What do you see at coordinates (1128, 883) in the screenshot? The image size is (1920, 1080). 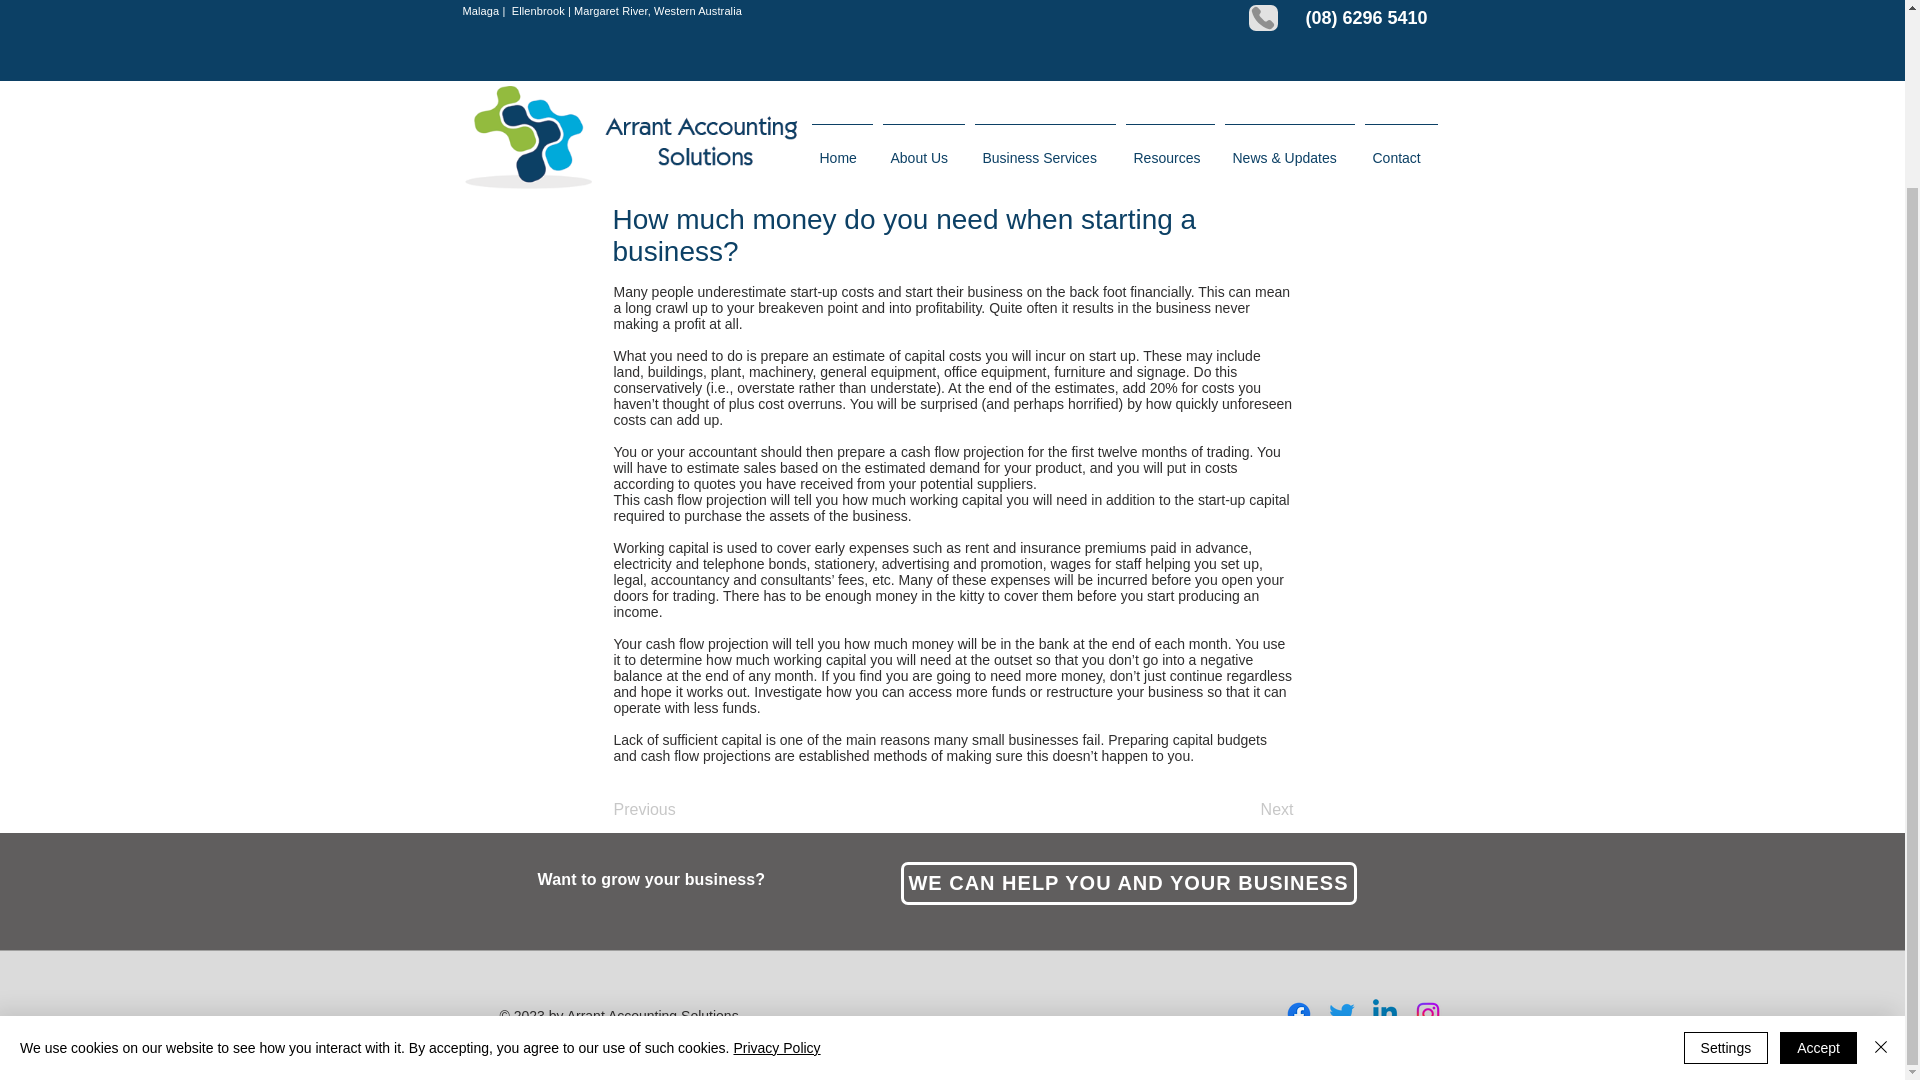 I see `WE CAN HELP YOU AND YOUR BUSINESS` at bounding box center [1128, 883].